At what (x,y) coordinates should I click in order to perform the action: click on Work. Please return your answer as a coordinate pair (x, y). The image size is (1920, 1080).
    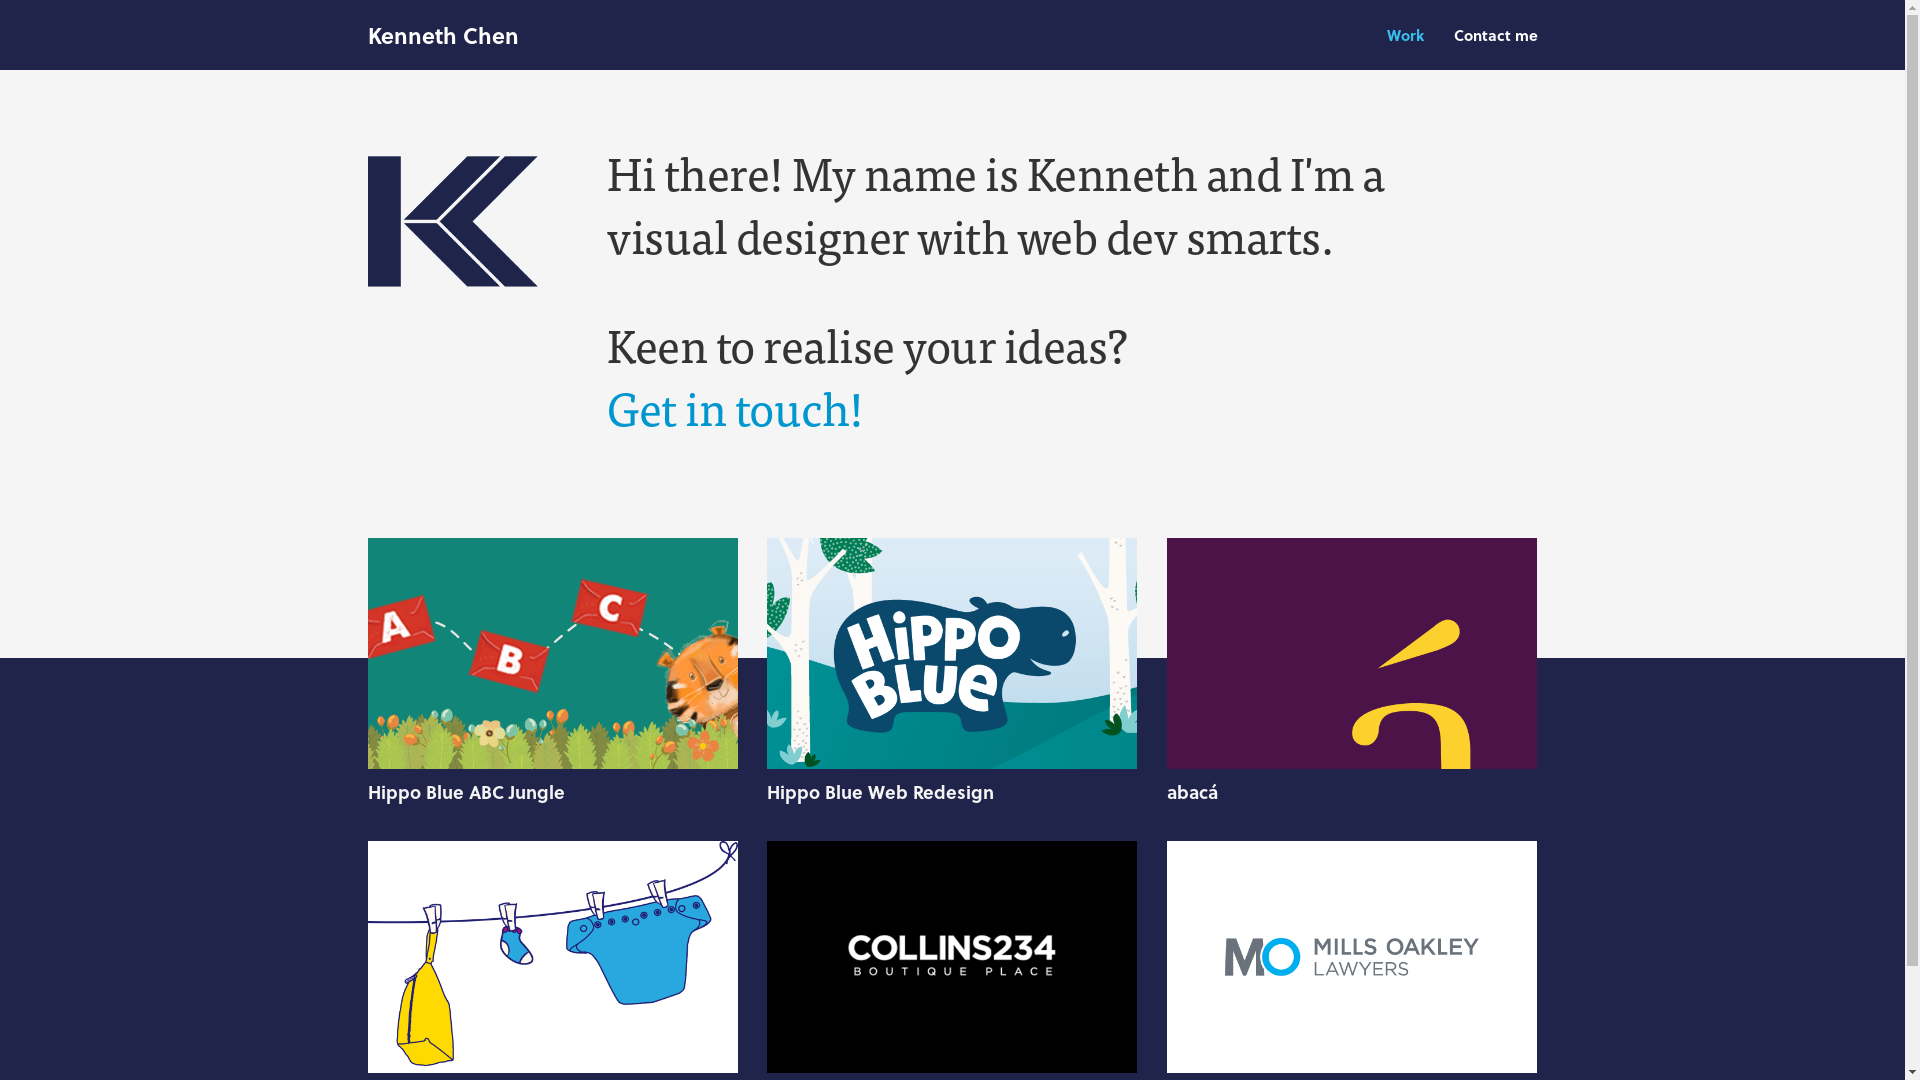
    Looking at the image, I should click on (1420, 33).